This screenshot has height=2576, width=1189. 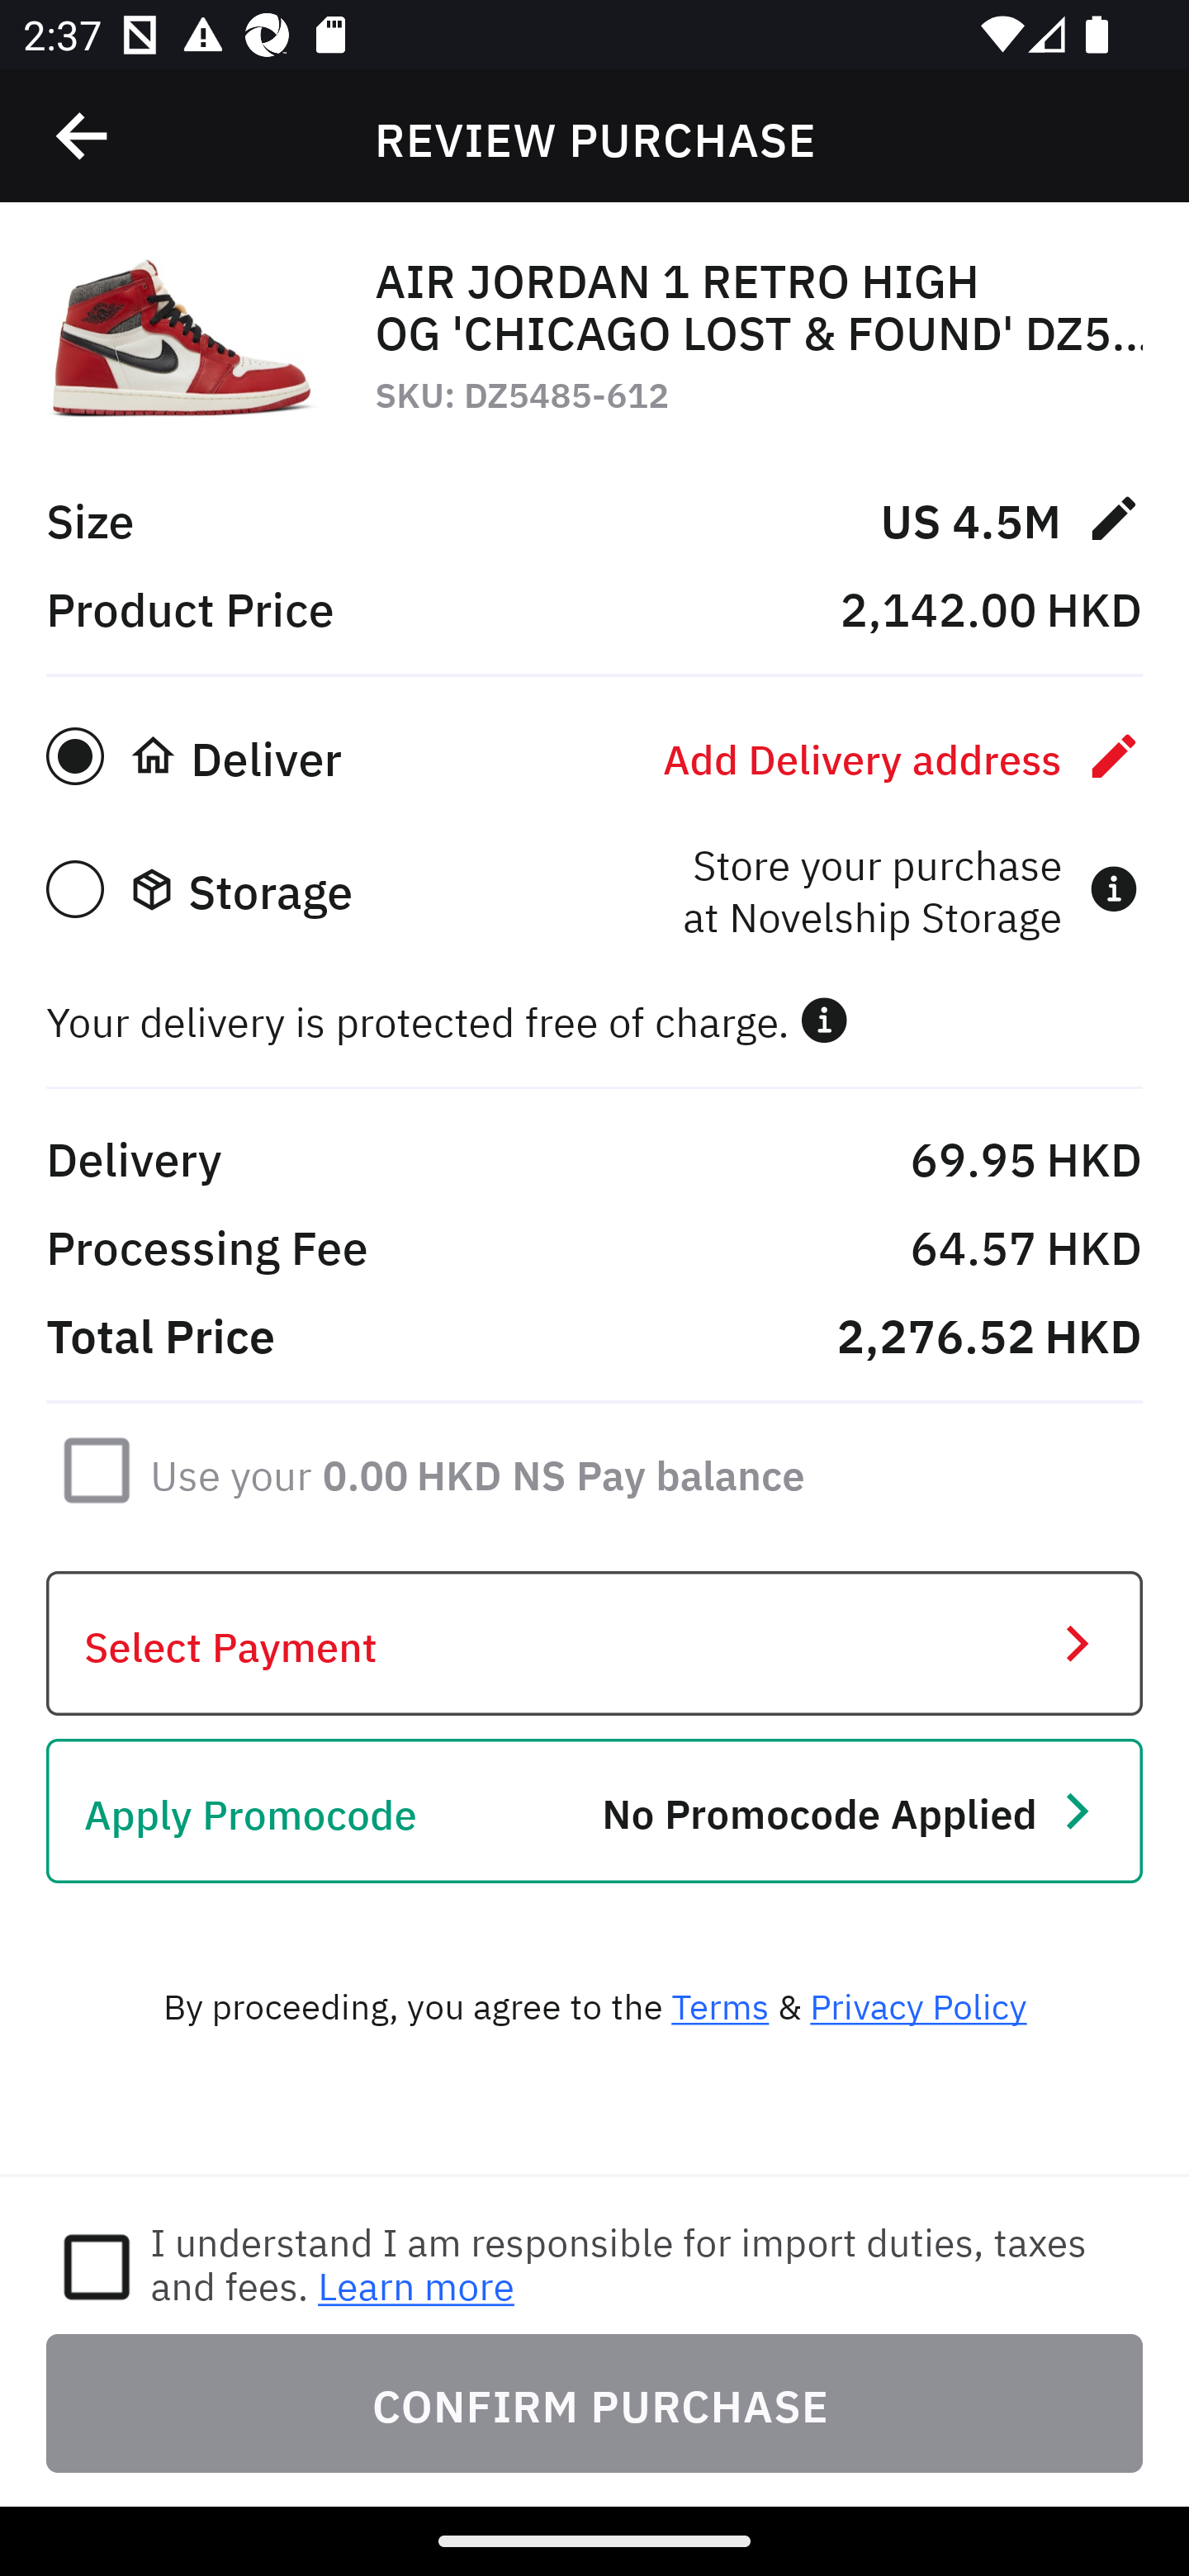 What do you see at coordinates (594, 755) in the screenshot?
I see `󰚡 Deliver Add Delivery address 󰏫` at bounding box center [594, 755].